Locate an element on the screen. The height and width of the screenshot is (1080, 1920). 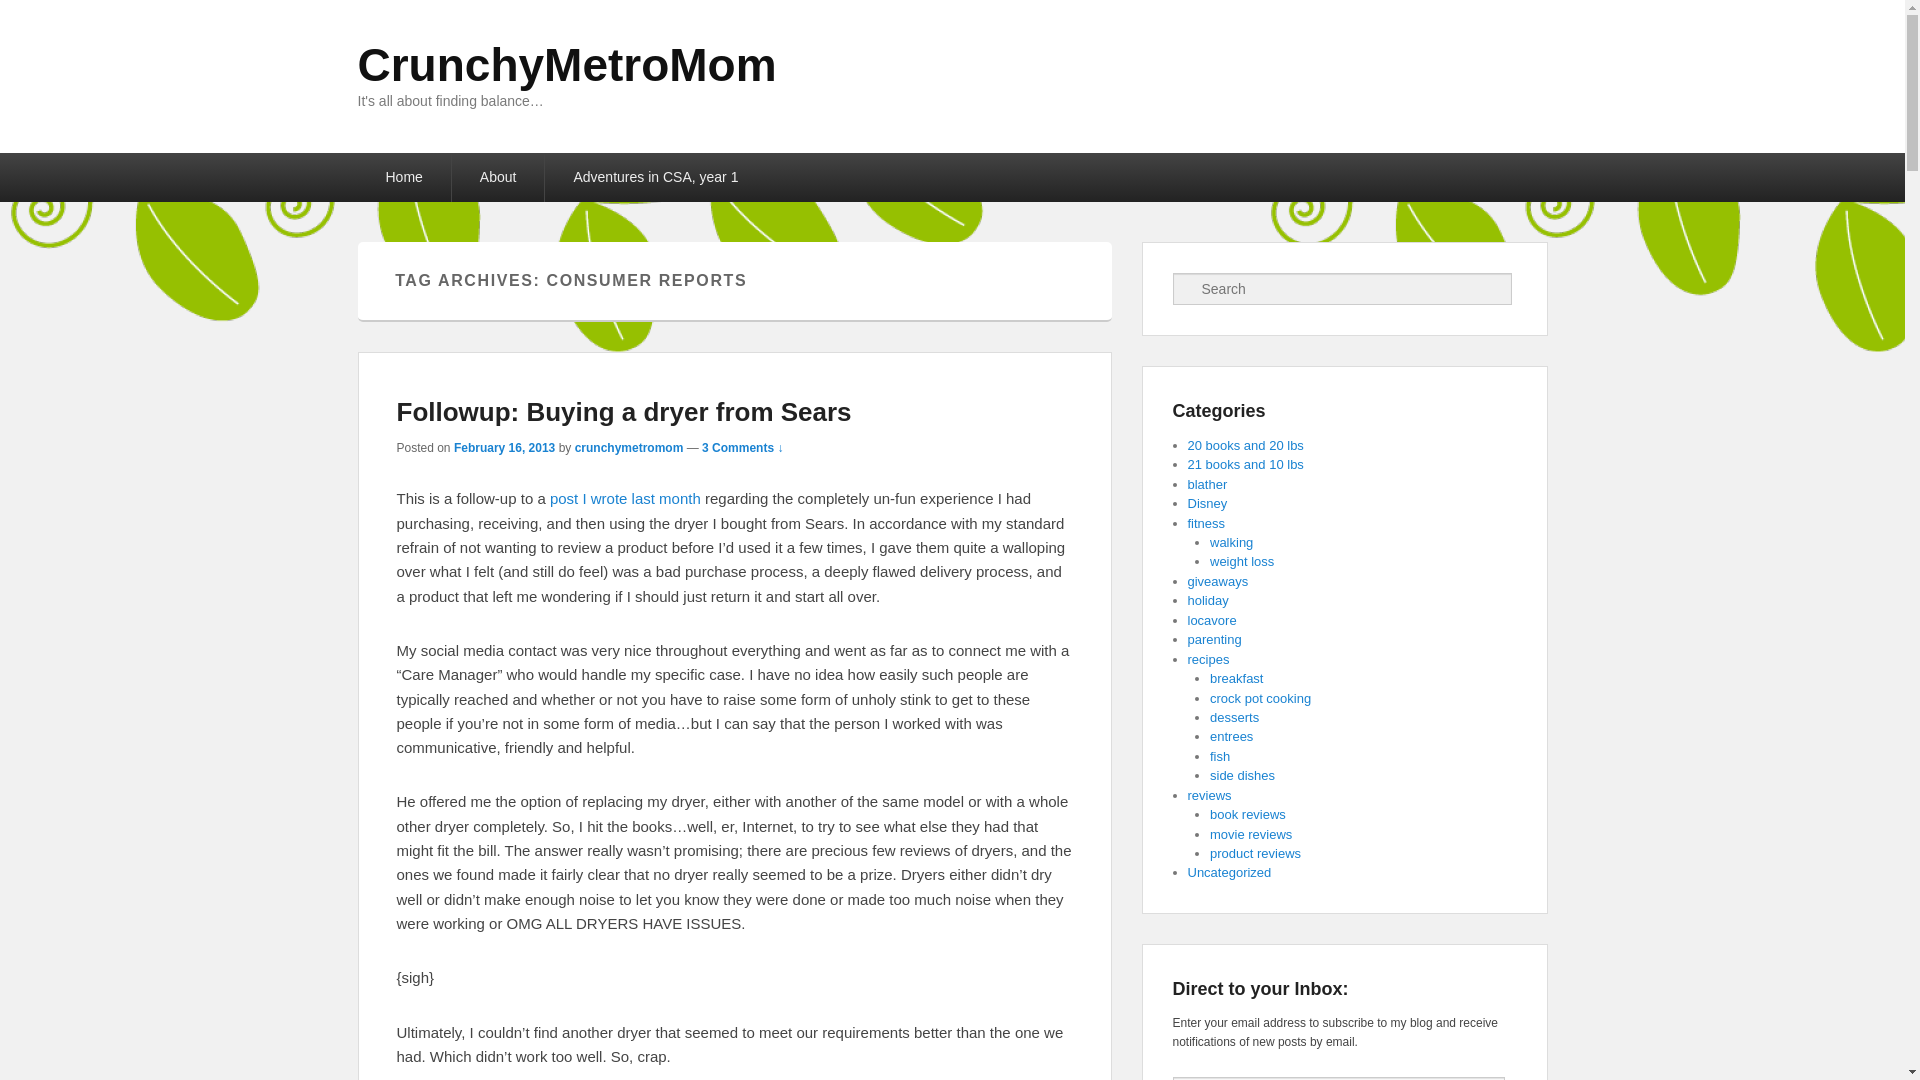
View all posts by crunchymetromom is located at coordinates (628, 447).